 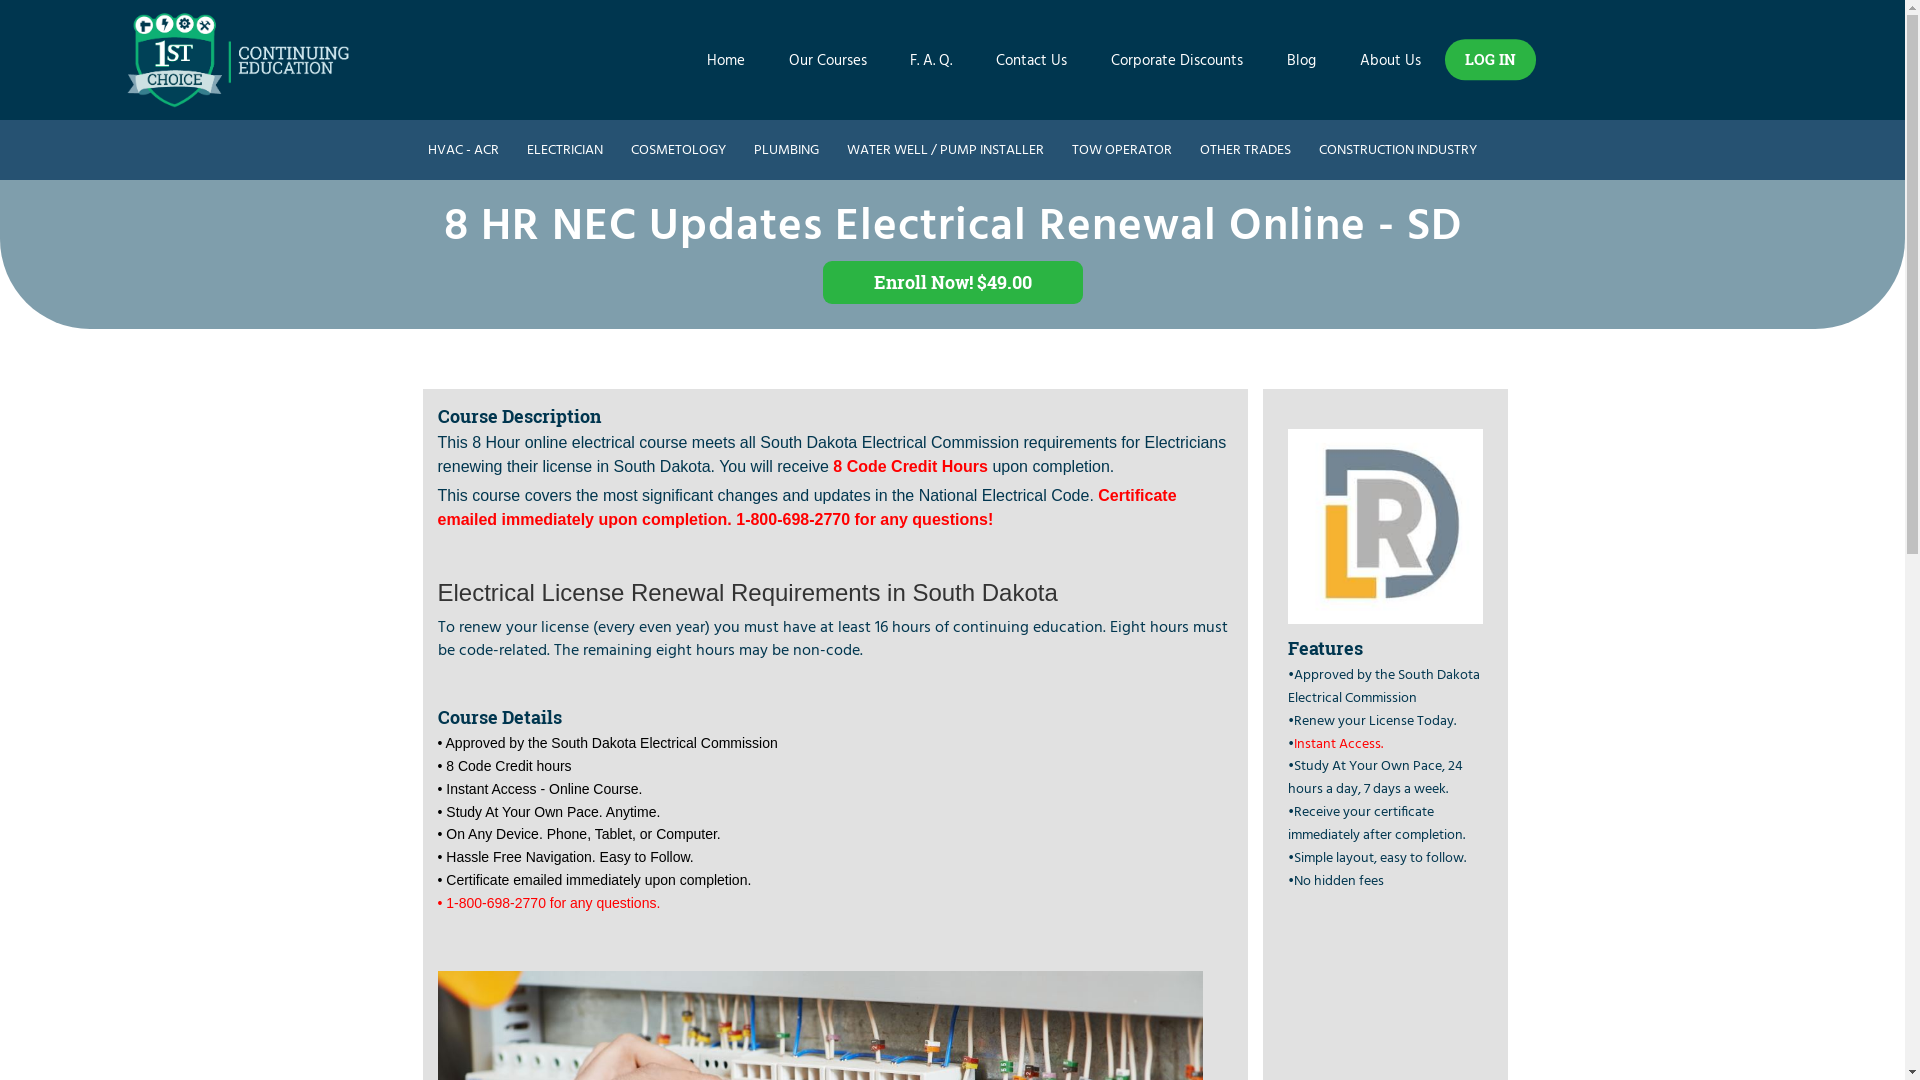 I want to click on HVAC - ACR, so click(x=464, y=150).